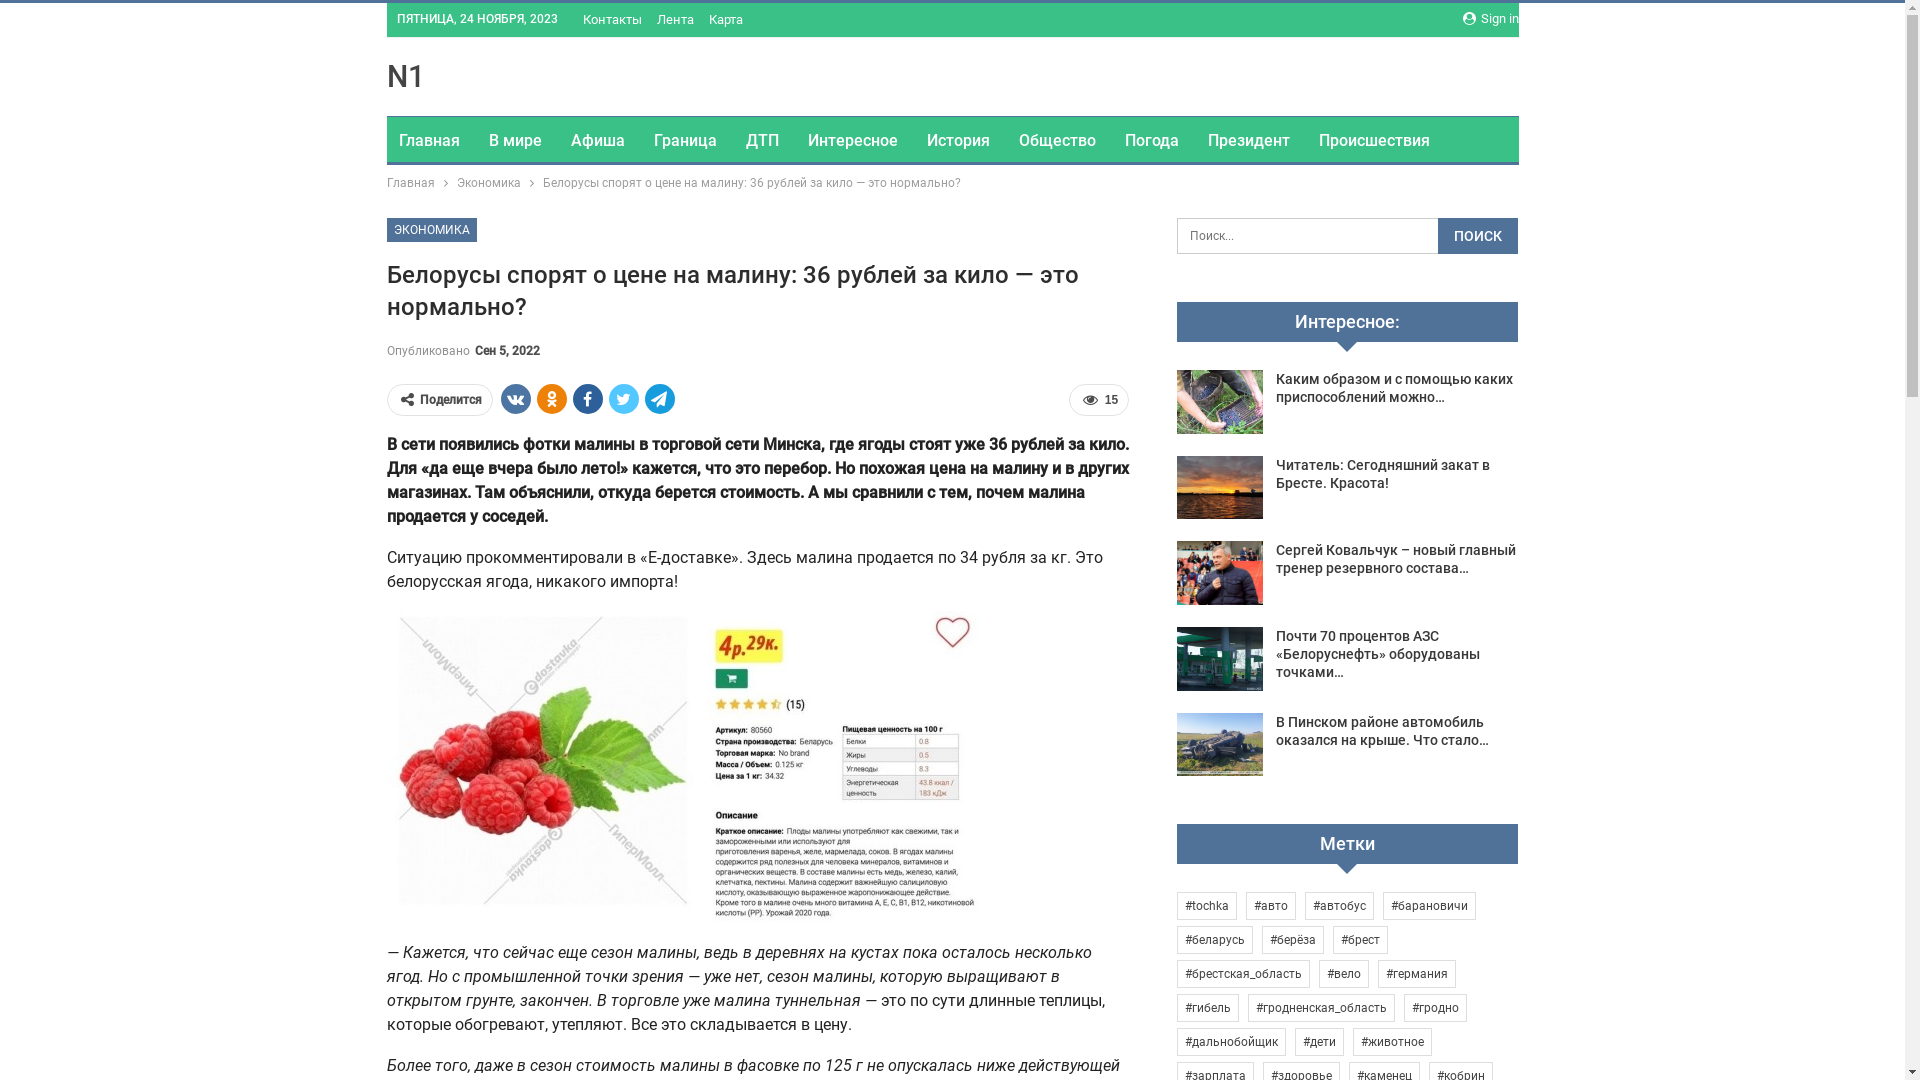 The height and width of the screenshot is (1080, 1920). What do you see at coordinates (1207, 906) in the screenshot?
I see `#tochka` at bounding box center [1207, 906].